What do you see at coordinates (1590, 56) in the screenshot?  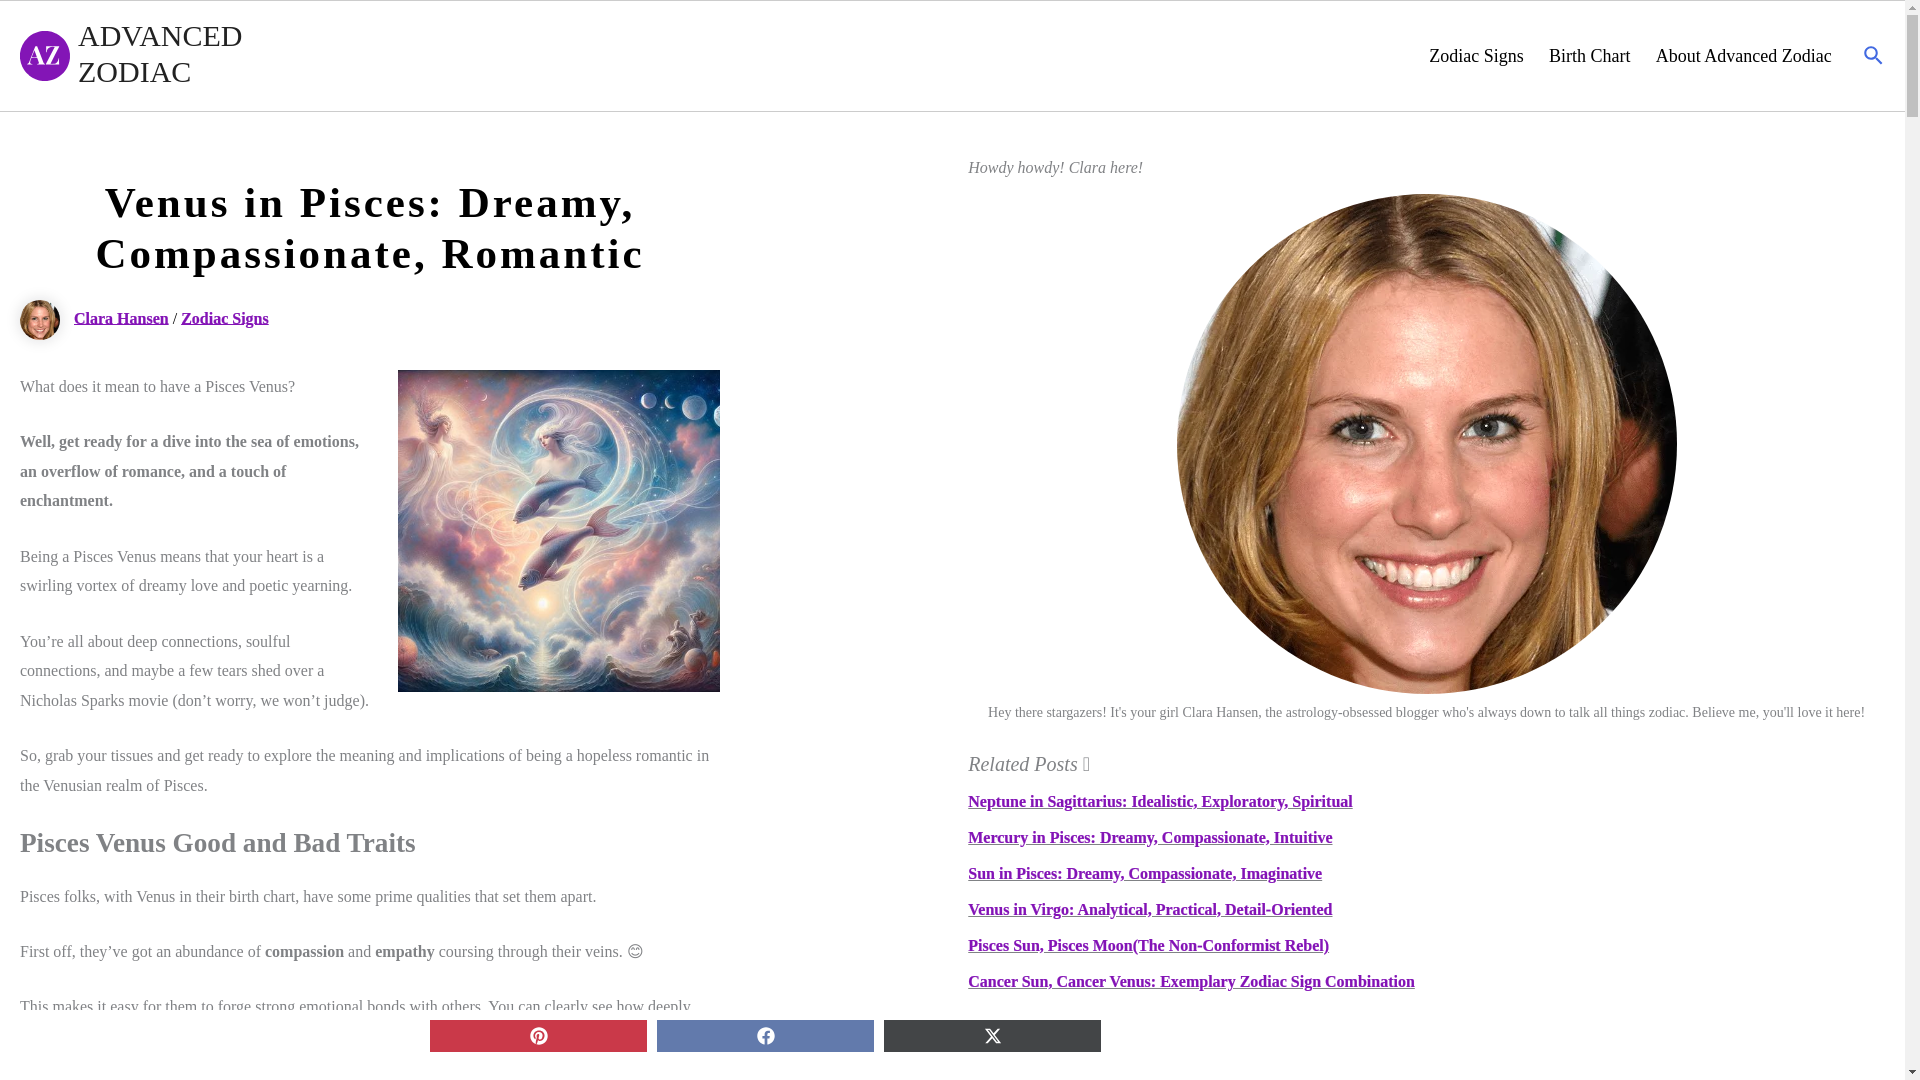 I see `Birth Chart` at bounding box center [1590, 56].